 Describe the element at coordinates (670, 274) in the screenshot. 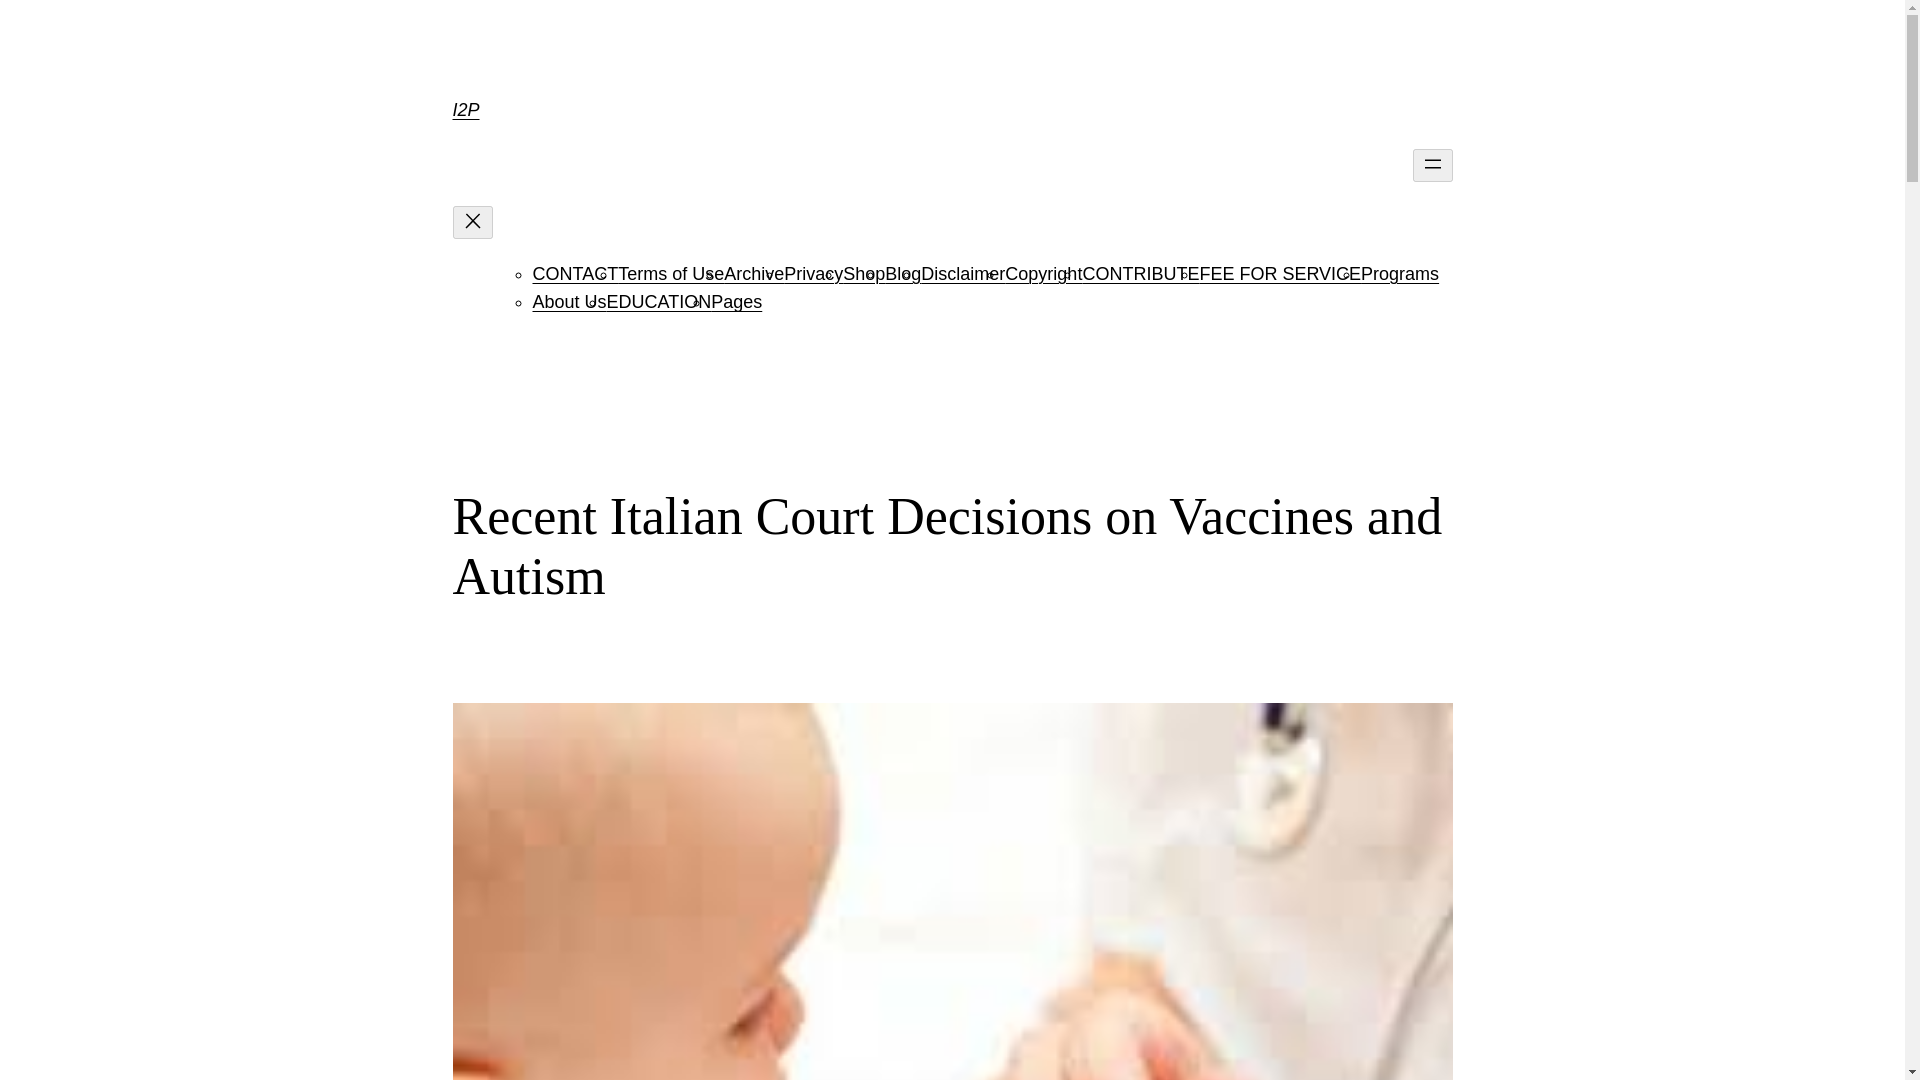

I see `Terms of Use` at that location.